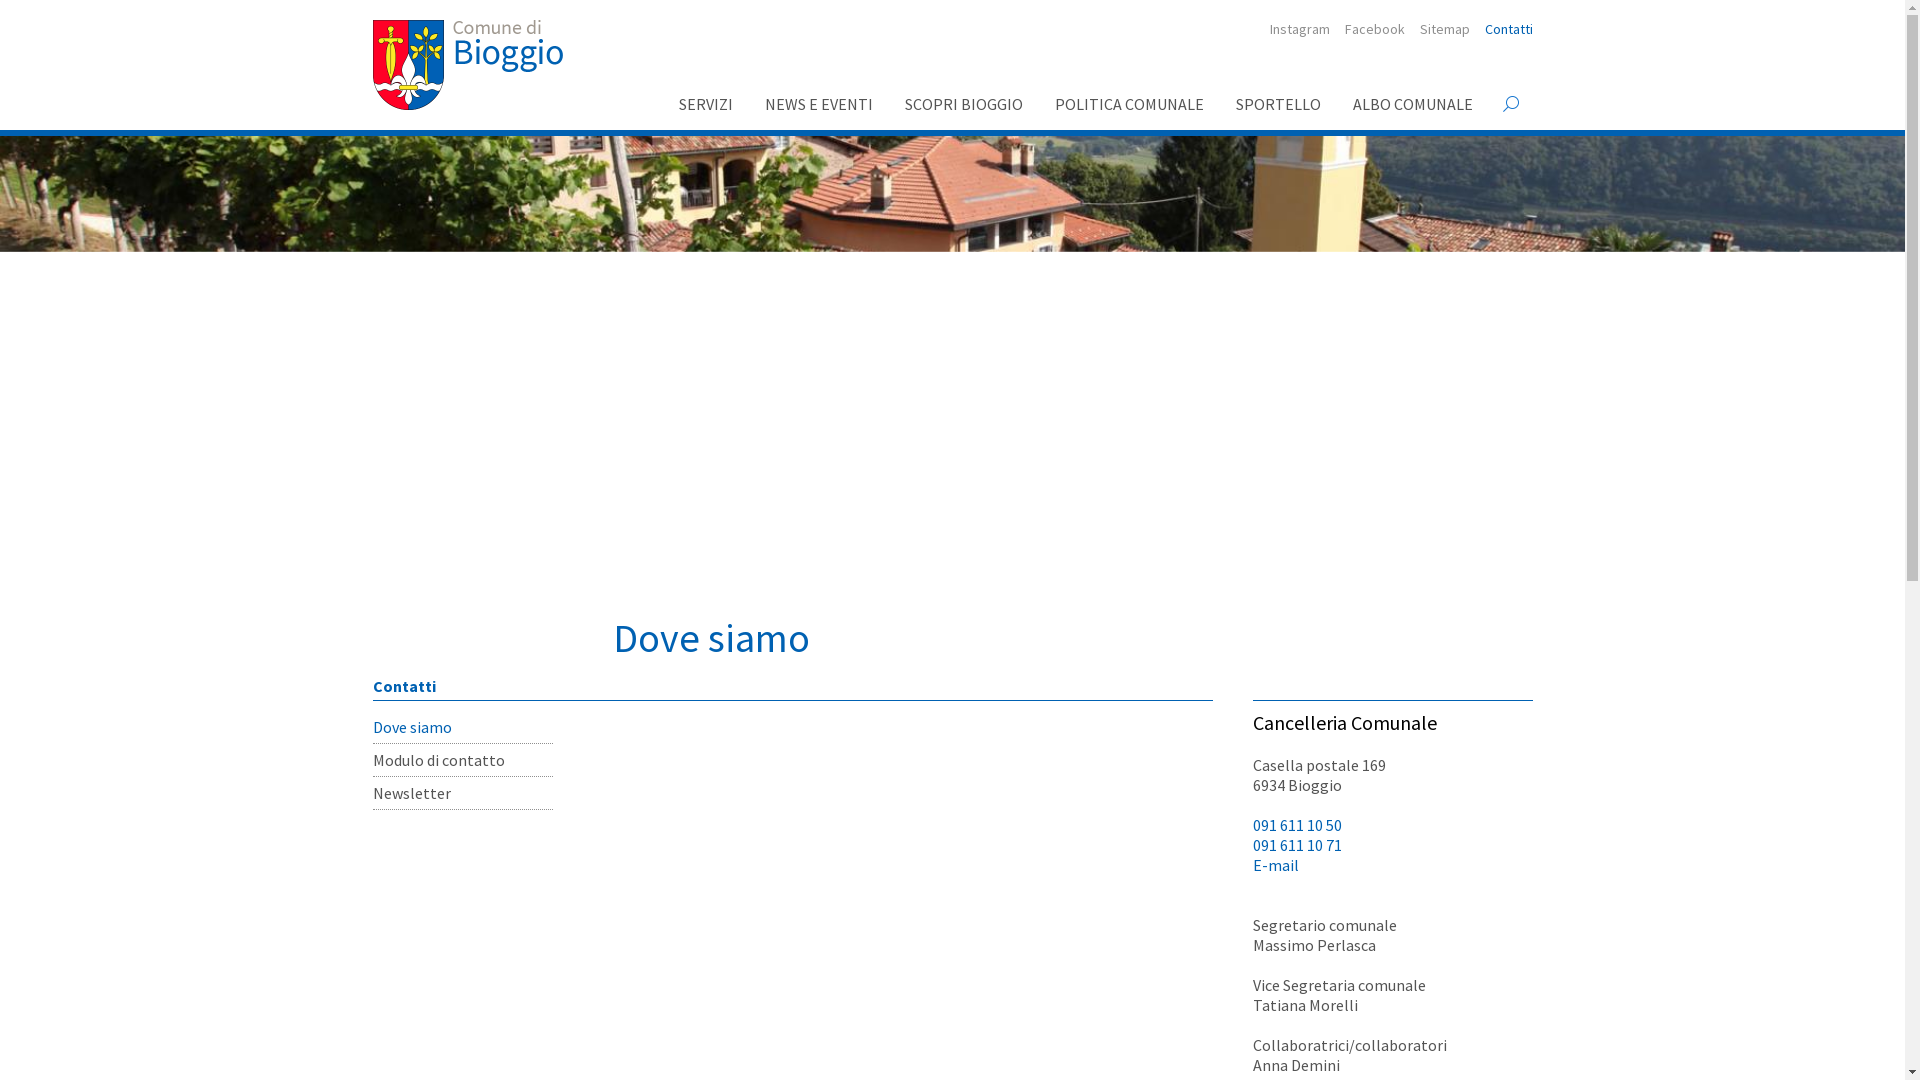 This screenshot has width=1920, height=1080. Describe the element at coordinates (1278, 104) in the screenshot. I see `SPORTELLO` at that location.